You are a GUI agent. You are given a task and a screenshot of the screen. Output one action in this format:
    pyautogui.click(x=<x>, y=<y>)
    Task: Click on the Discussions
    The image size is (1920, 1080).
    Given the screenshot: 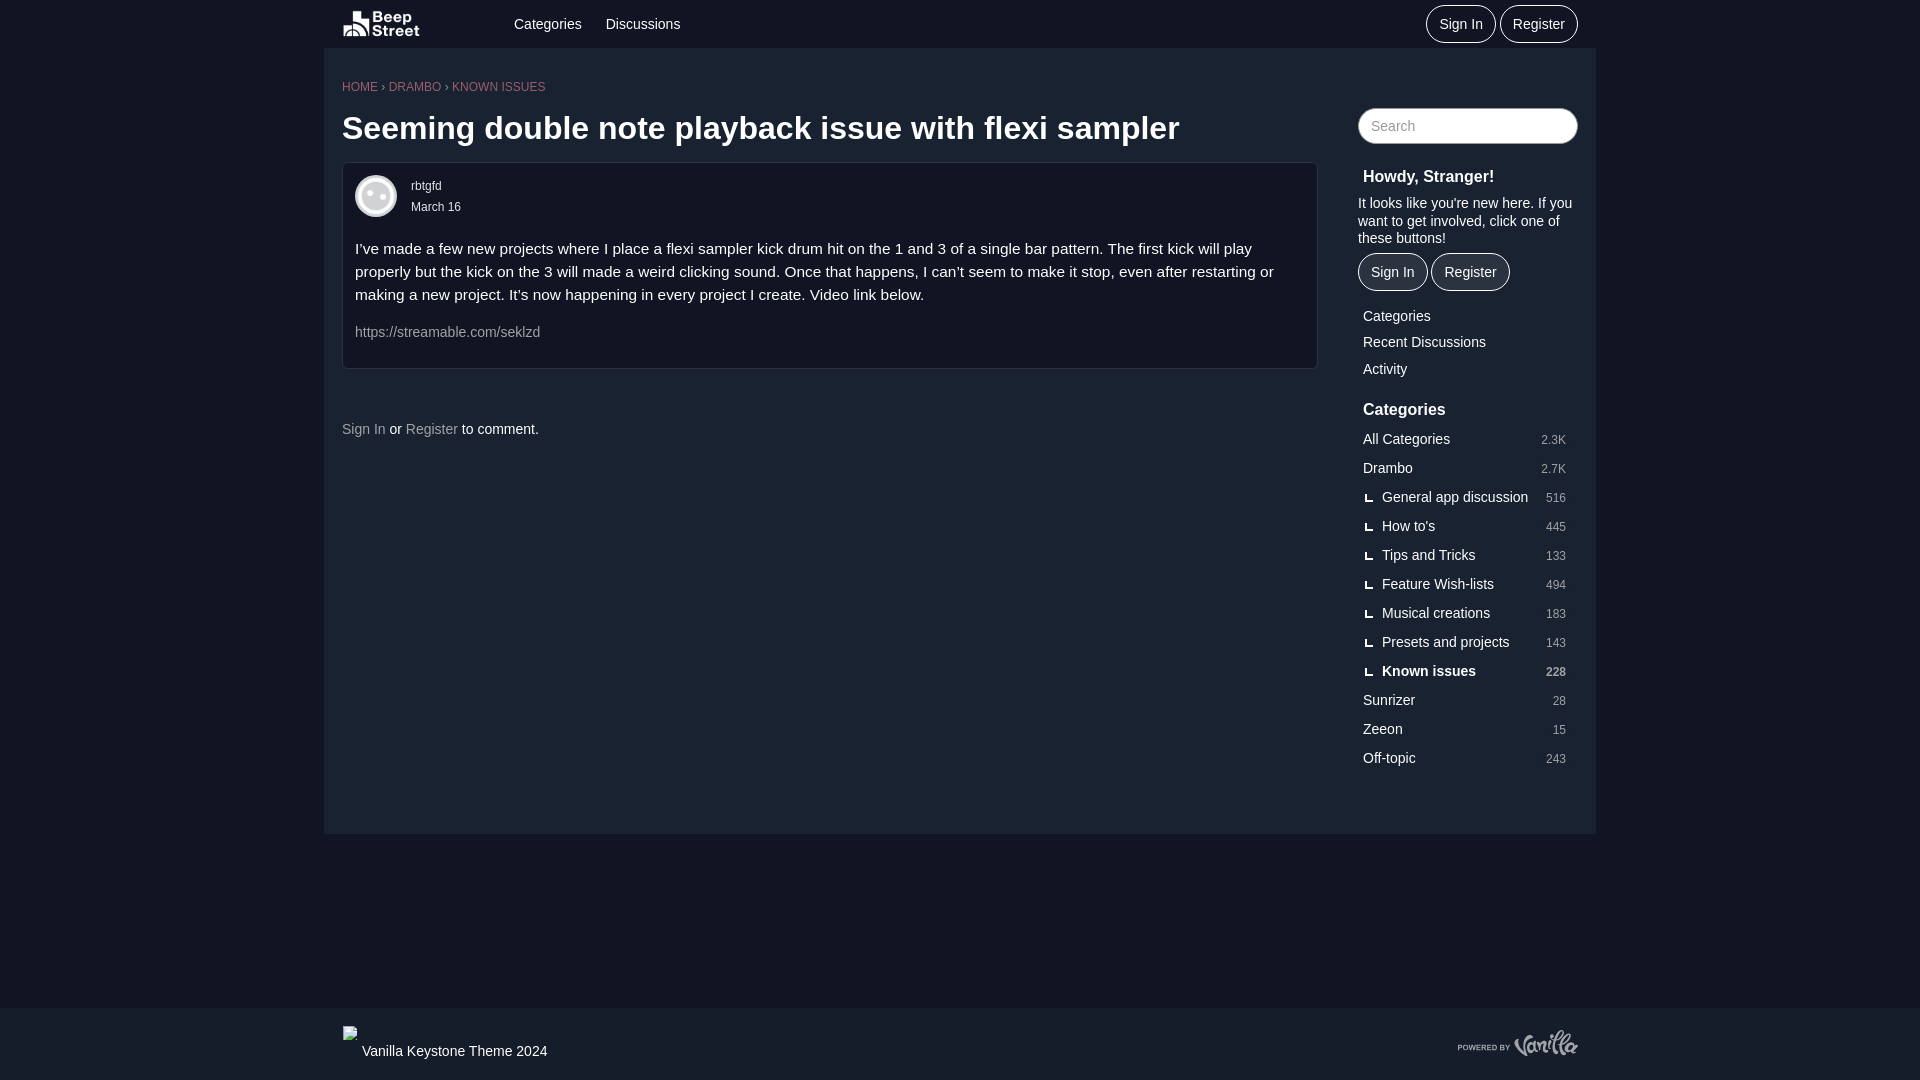 What is the action you would take?
    pyautogui.click(x=1554, y=440)
    